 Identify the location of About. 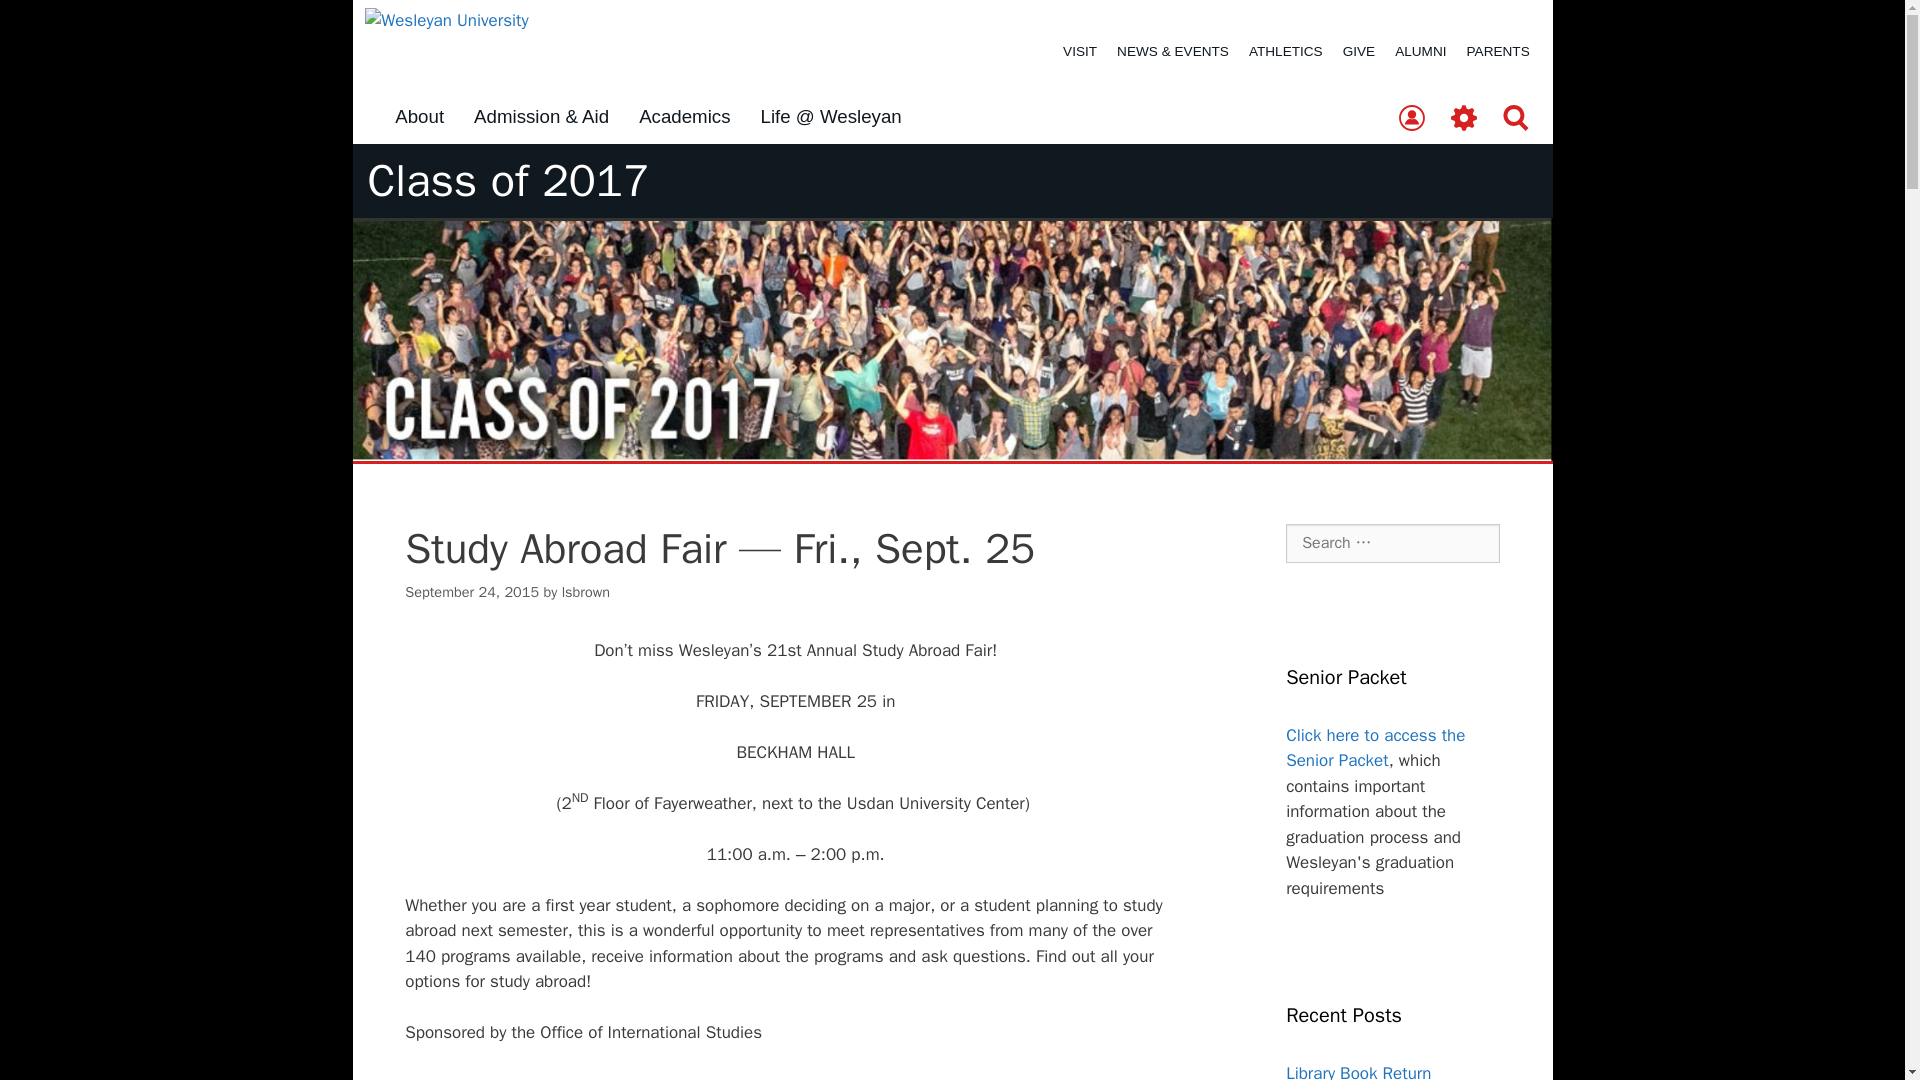
(419, 117).